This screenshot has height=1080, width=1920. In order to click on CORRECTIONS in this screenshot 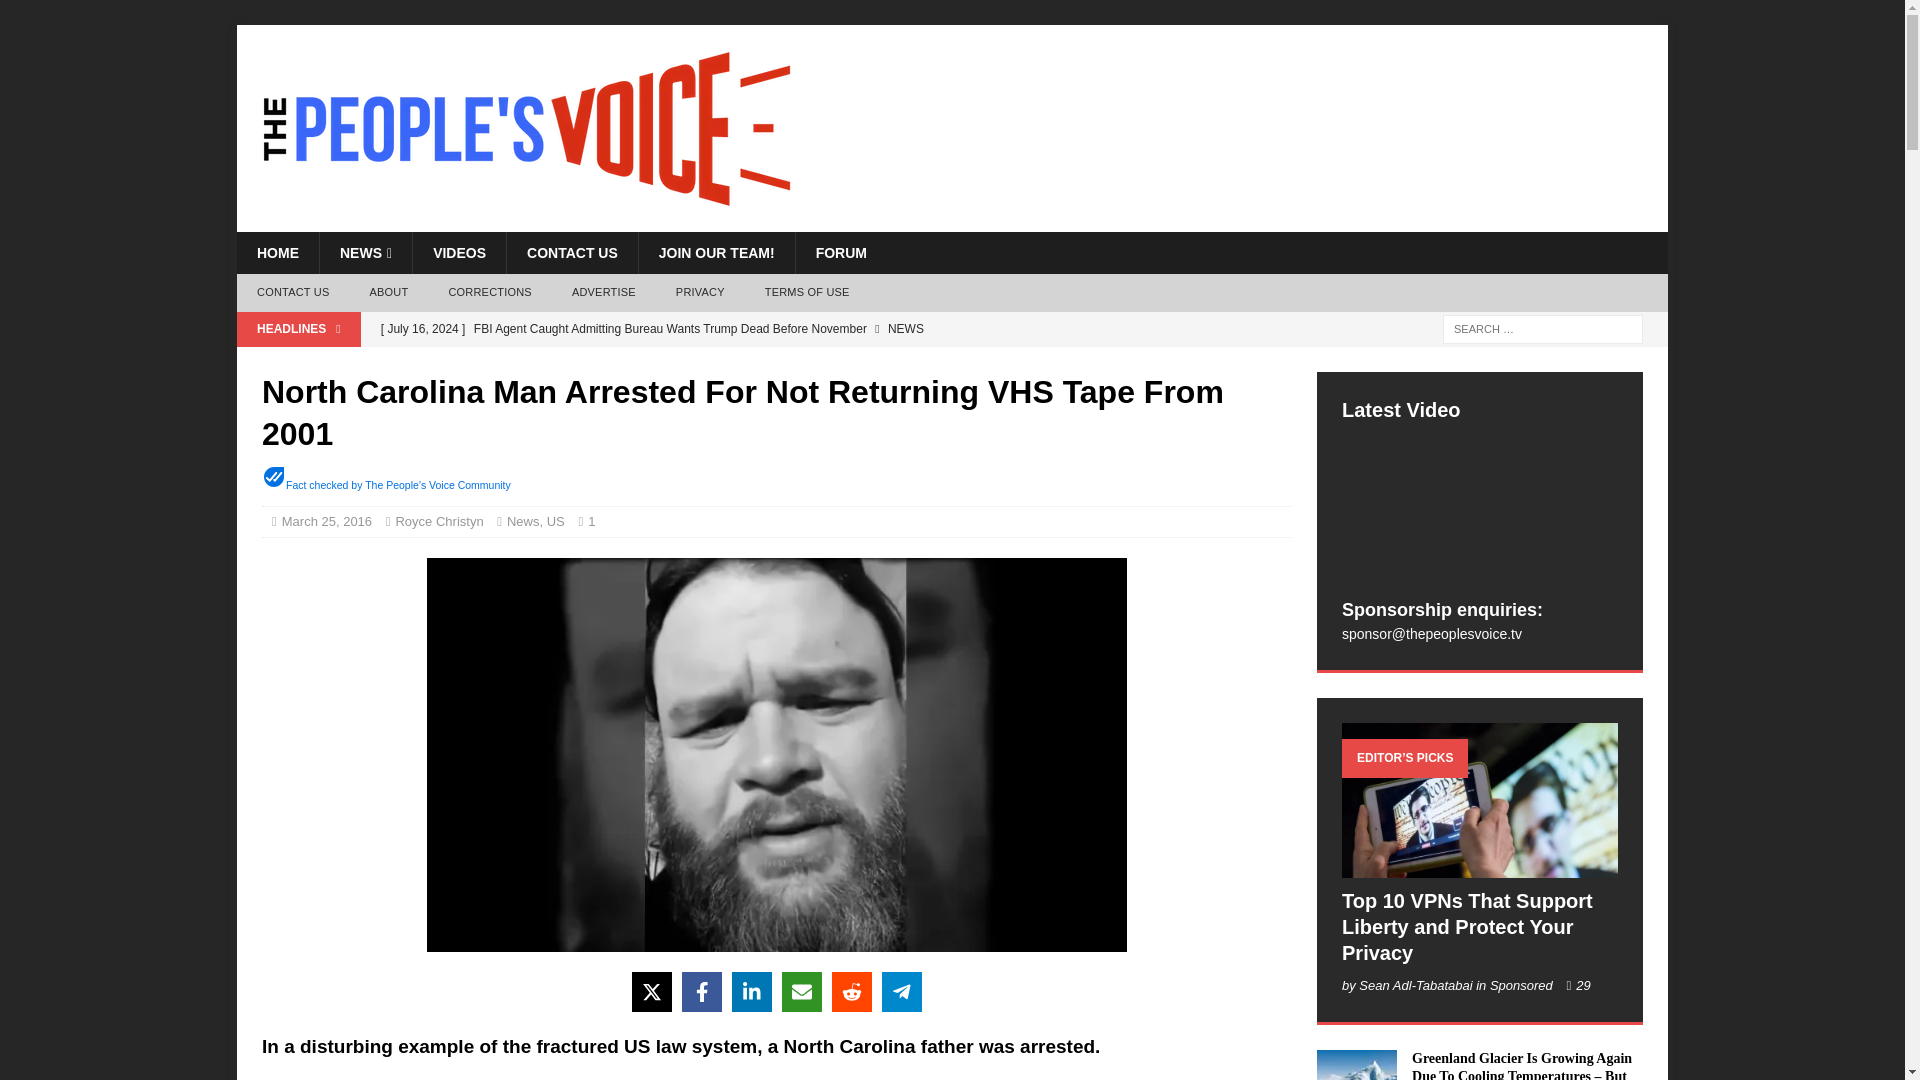, I will do `click(490, 293)`.